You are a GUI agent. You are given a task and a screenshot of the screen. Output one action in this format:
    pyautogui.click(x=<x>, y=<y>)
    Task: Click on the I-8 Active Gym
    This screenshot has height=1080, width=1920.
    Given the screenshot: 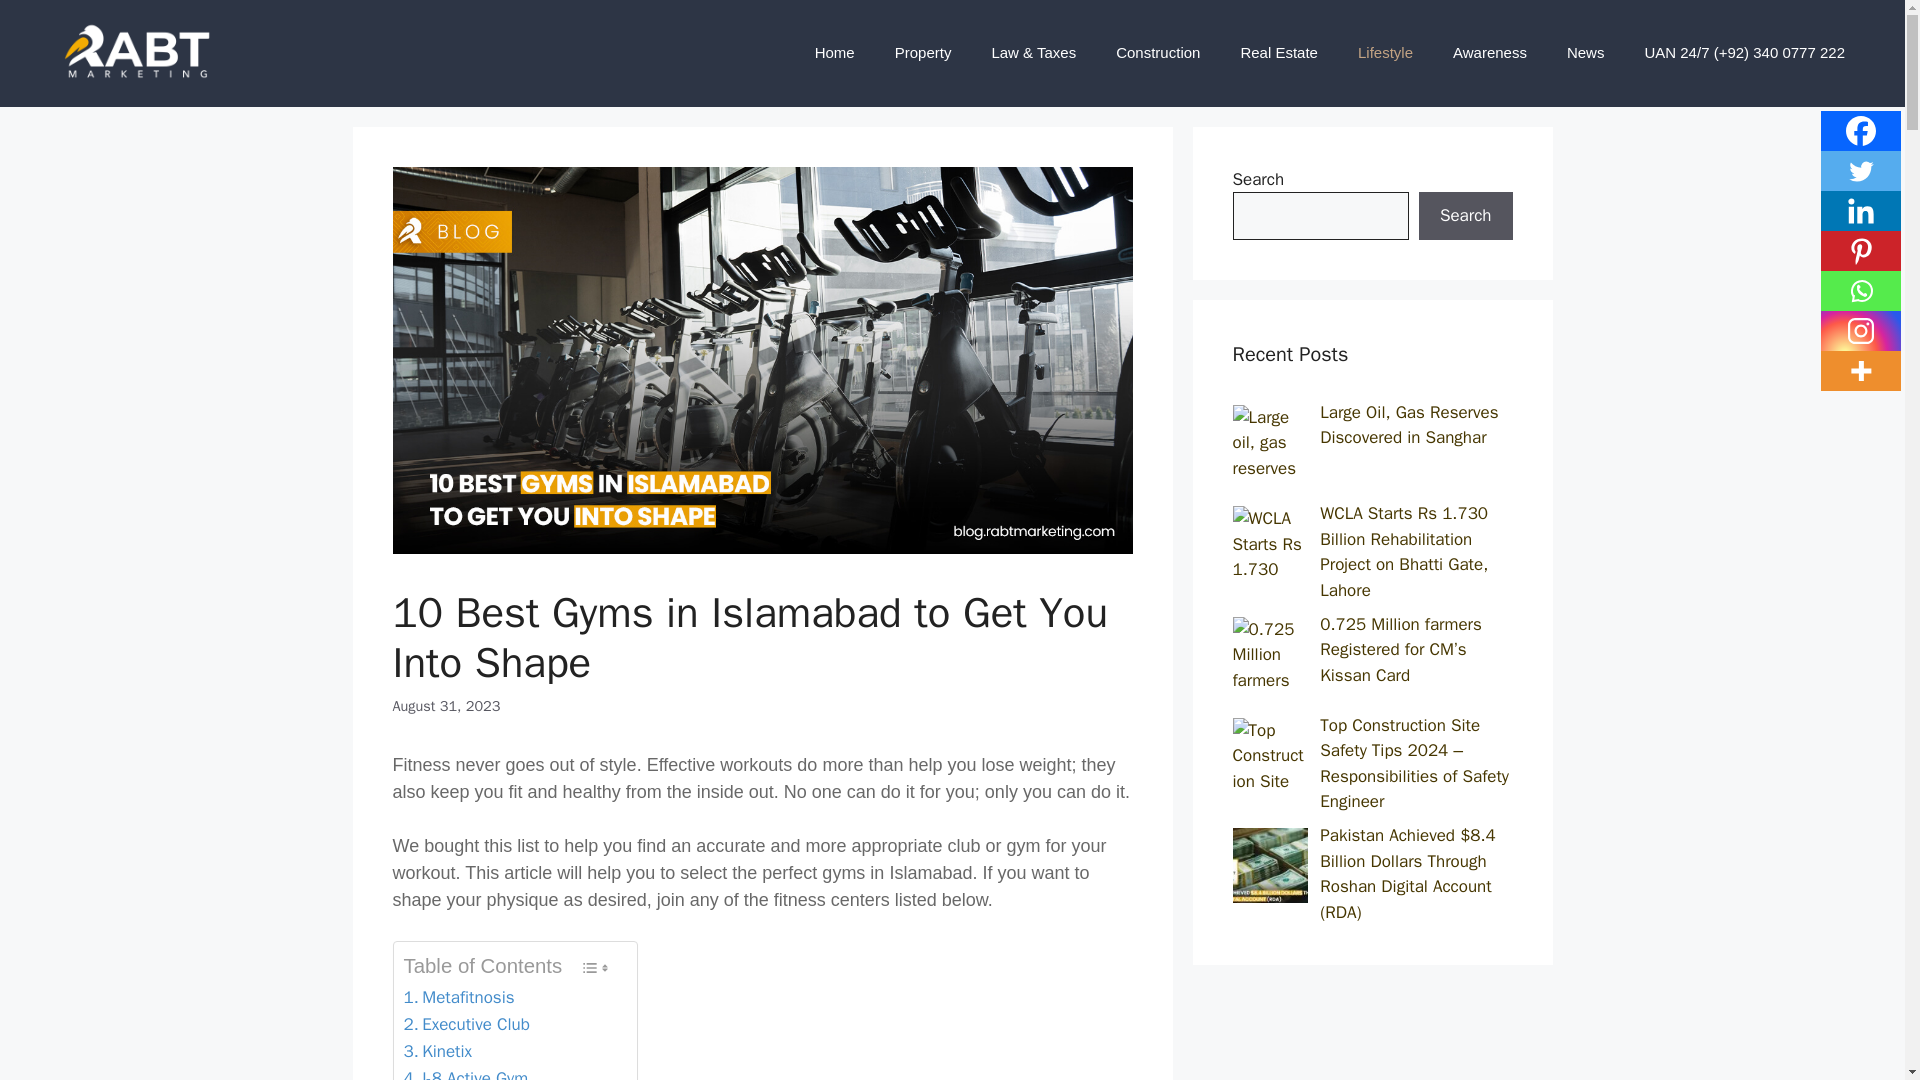 What is the action you would take?
    pyautogui.click(x=466, y=1072)
    